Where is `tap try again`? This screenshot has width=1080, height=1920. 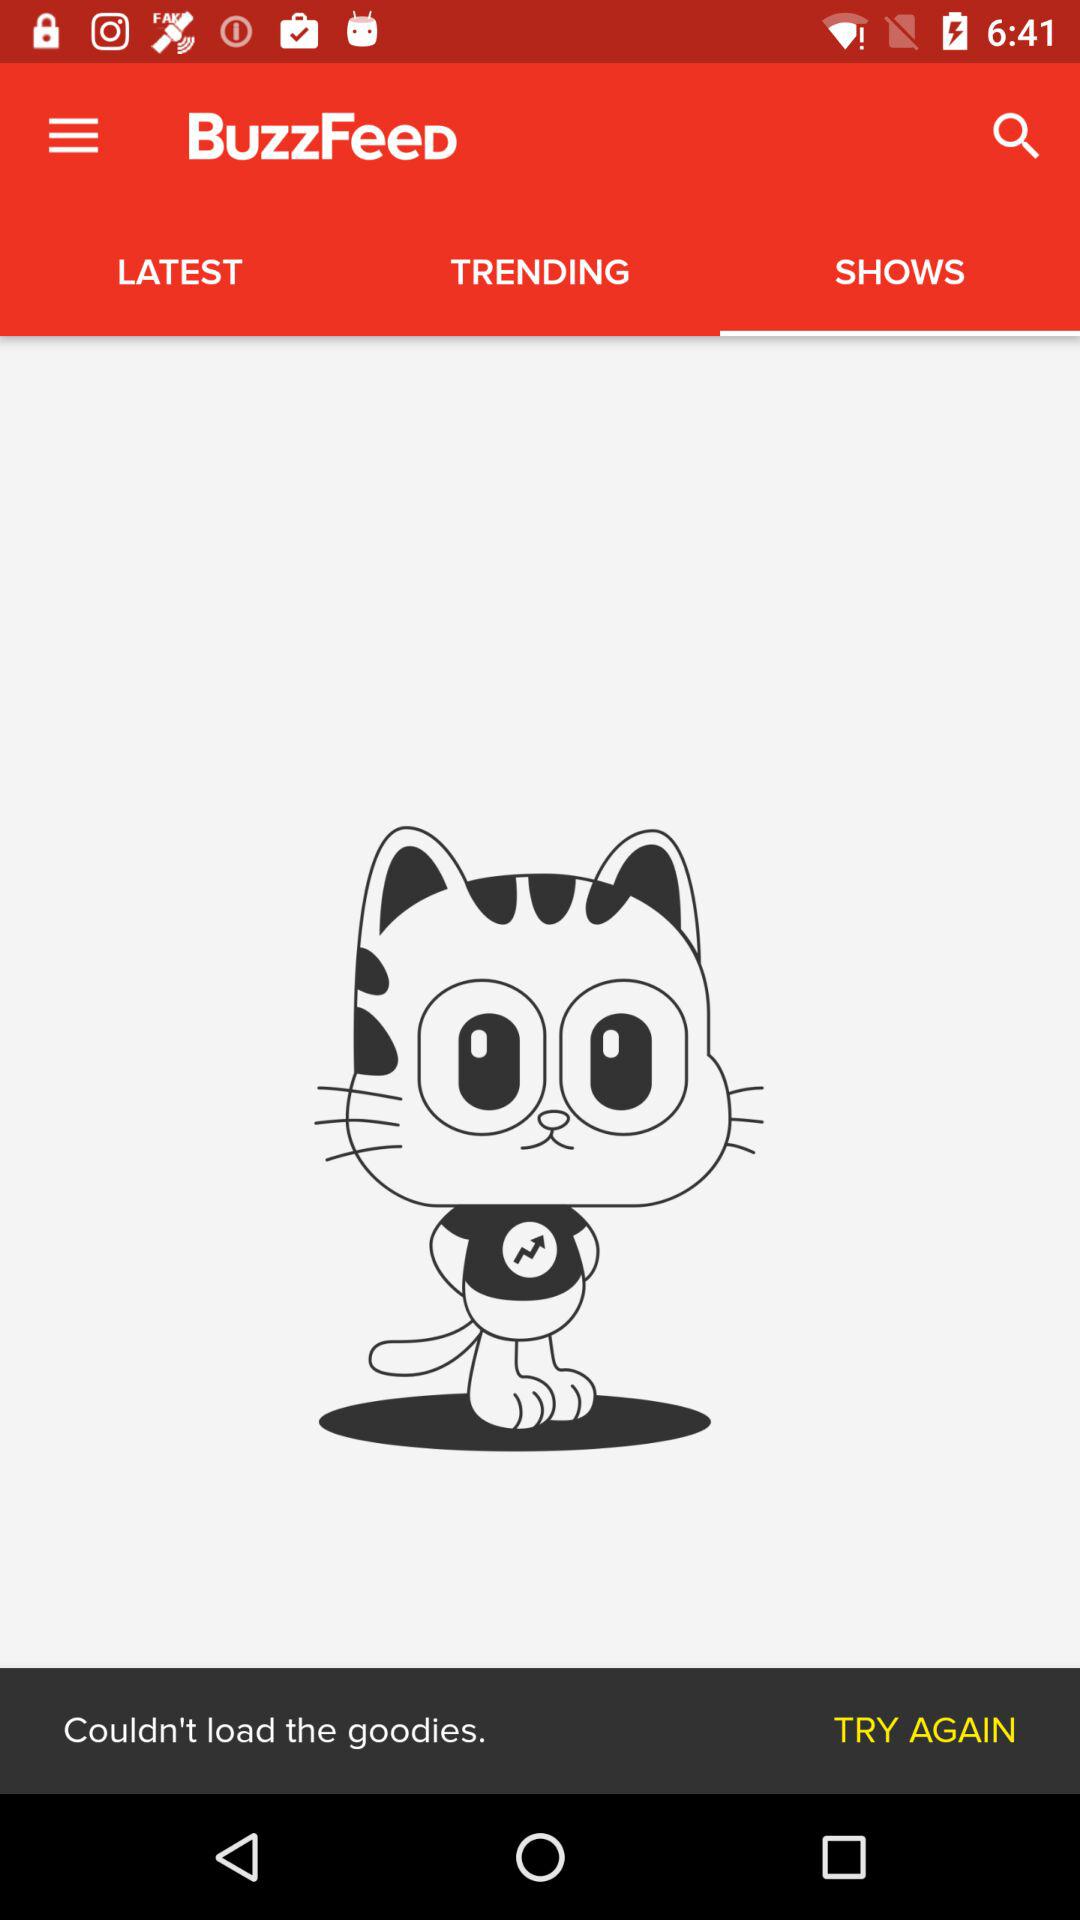
tap try again is located at coordinates (924, 1730).